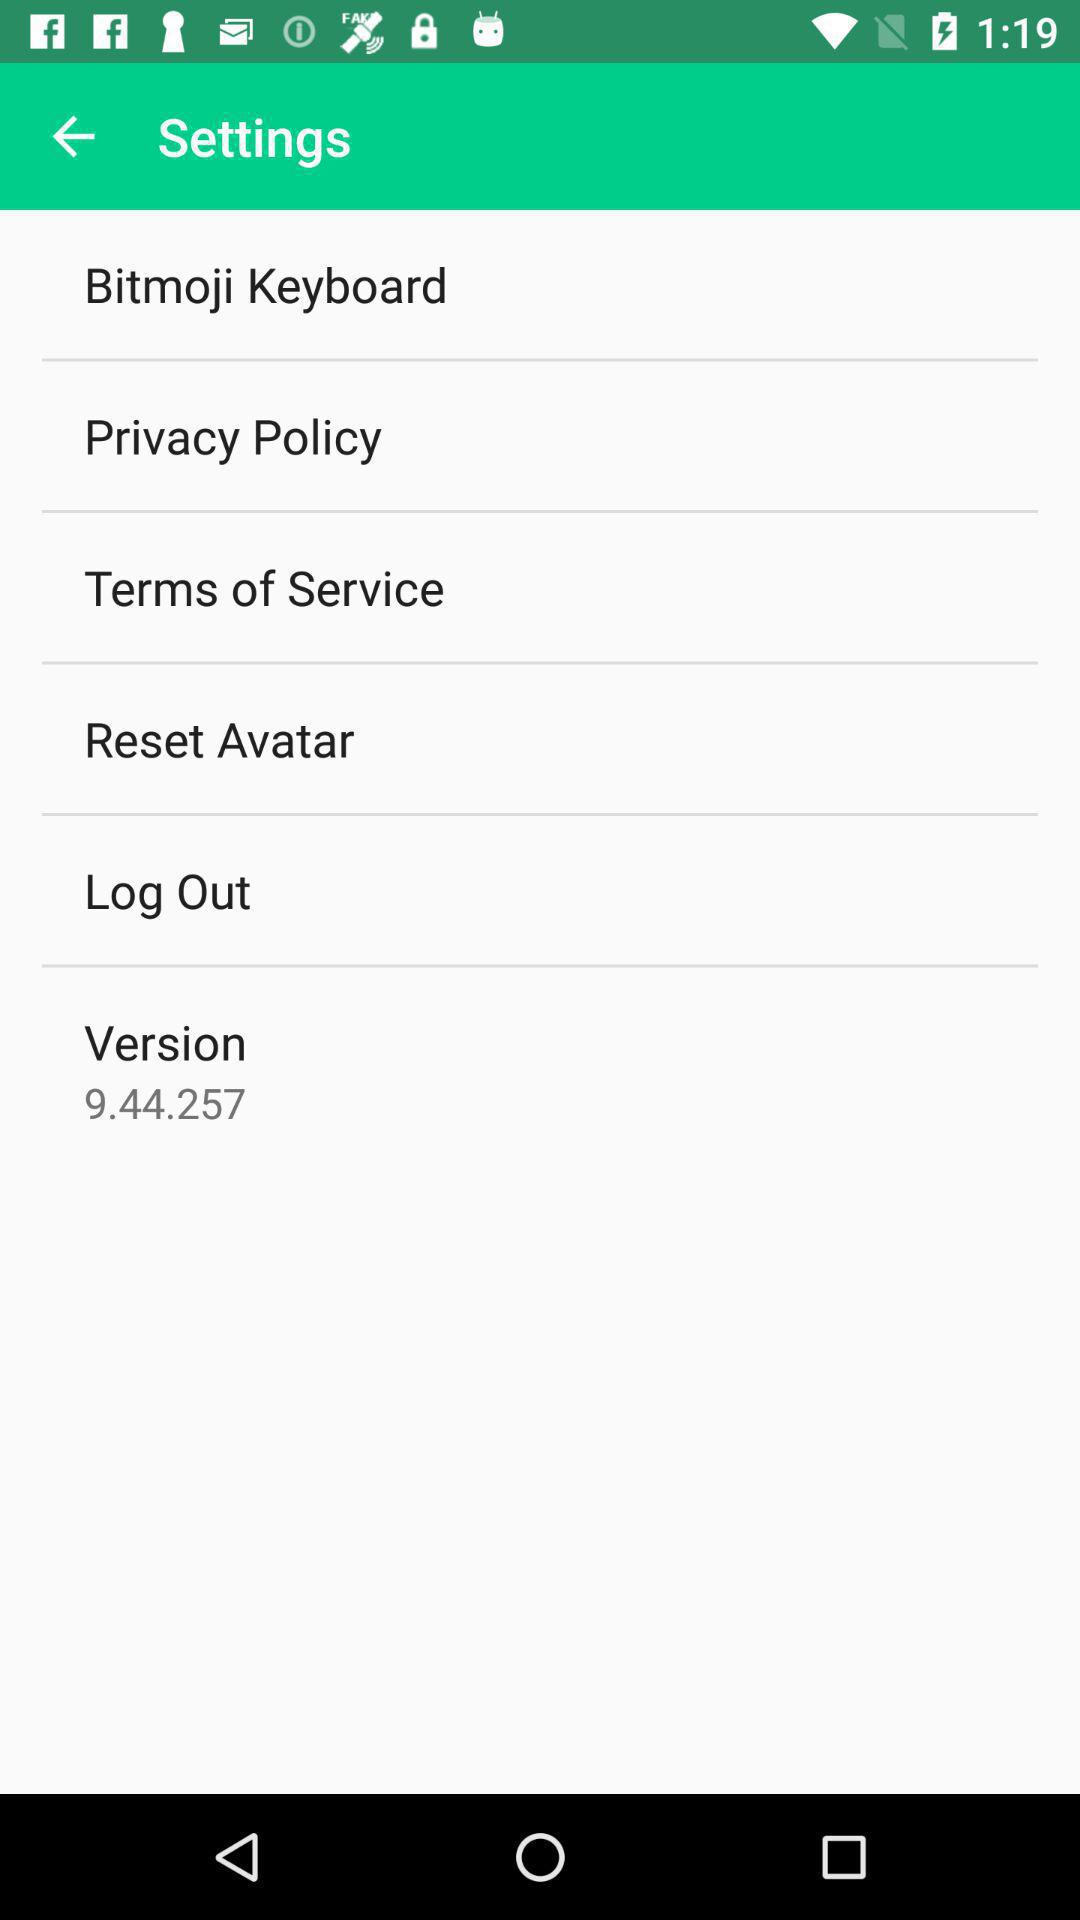 The width and height of the screenshot is (1080, 1920). Describe the element at coordinates (73, 136) in the screenshot. I see `press app next to the settings app` at that location.